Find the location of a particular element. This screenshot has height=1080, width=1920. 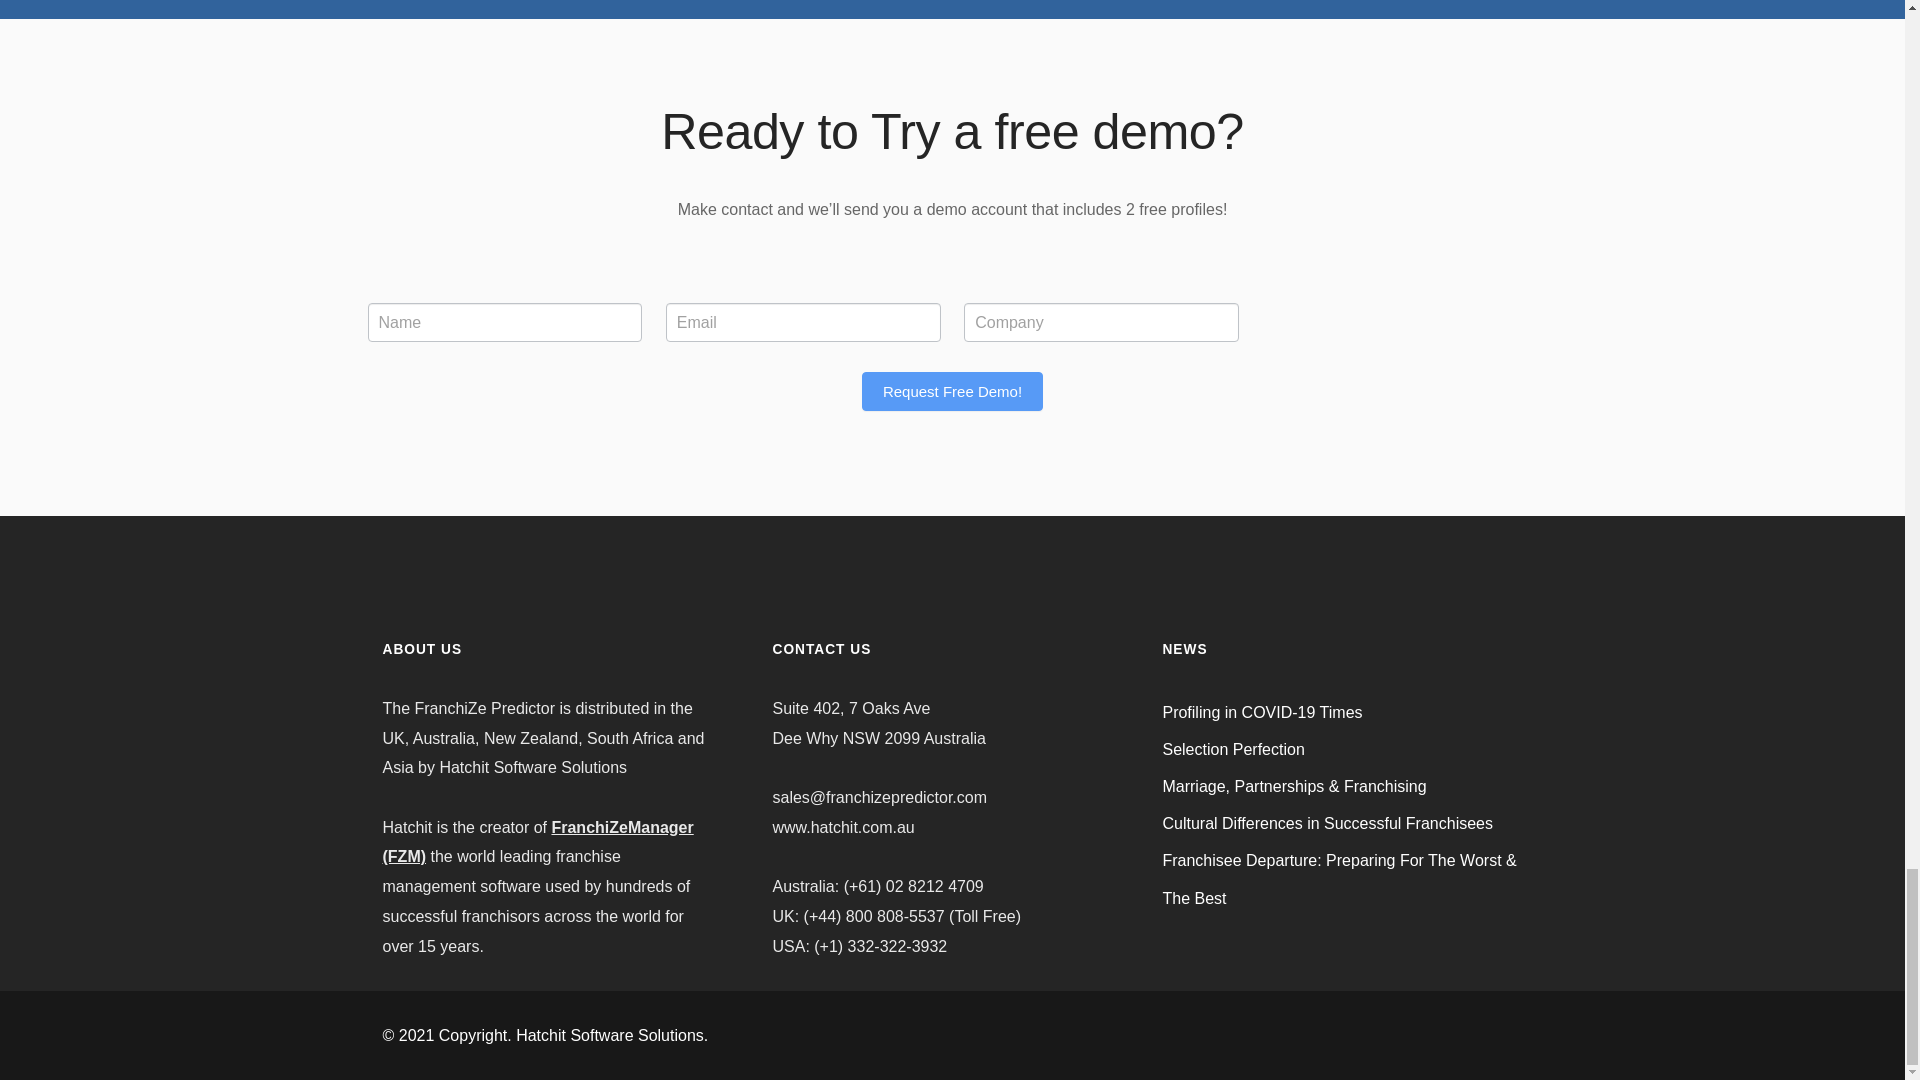

Selection Perfection is located at coordinates (1232, 749).